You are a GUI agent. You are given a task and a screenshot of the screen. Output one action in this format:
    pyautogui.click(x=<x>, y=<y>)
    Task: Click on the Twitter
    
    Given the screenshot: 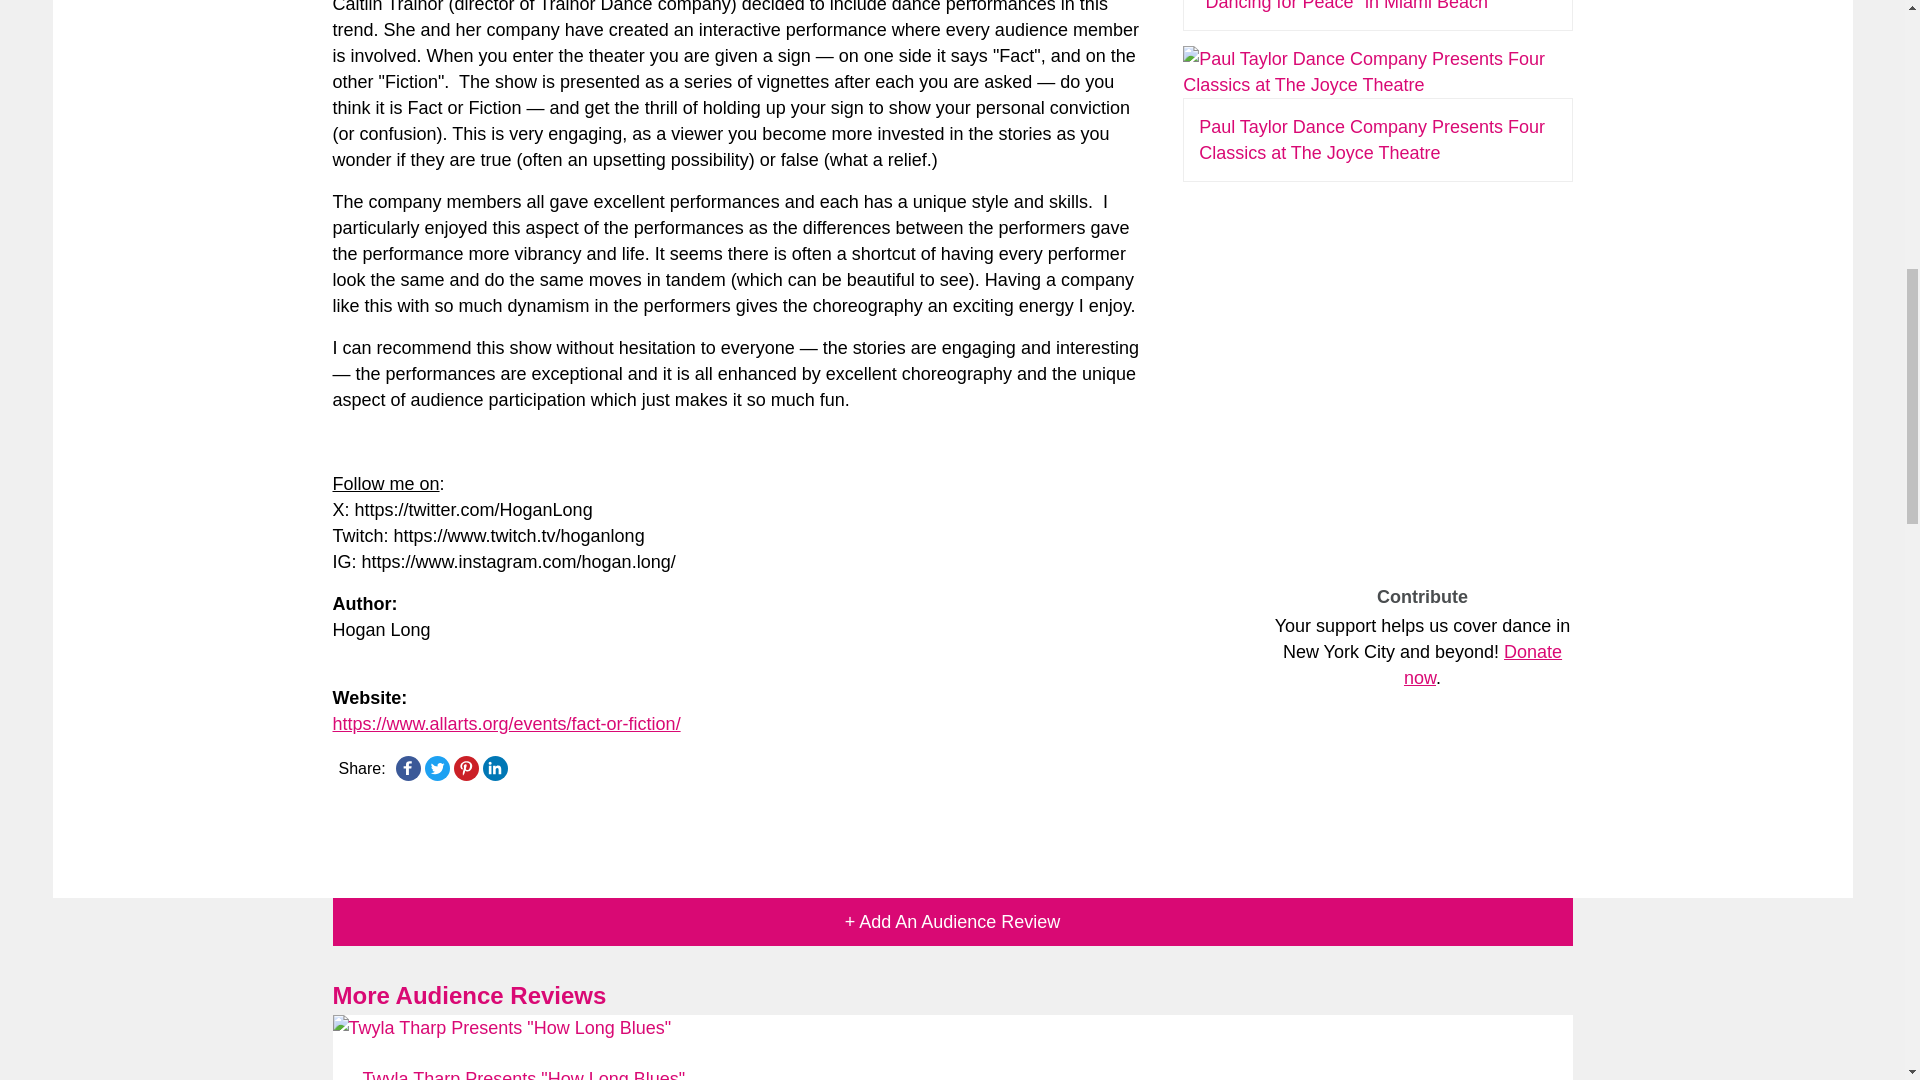 What is the action you would take?
    pyautogui.click(x=436, y=768)
    